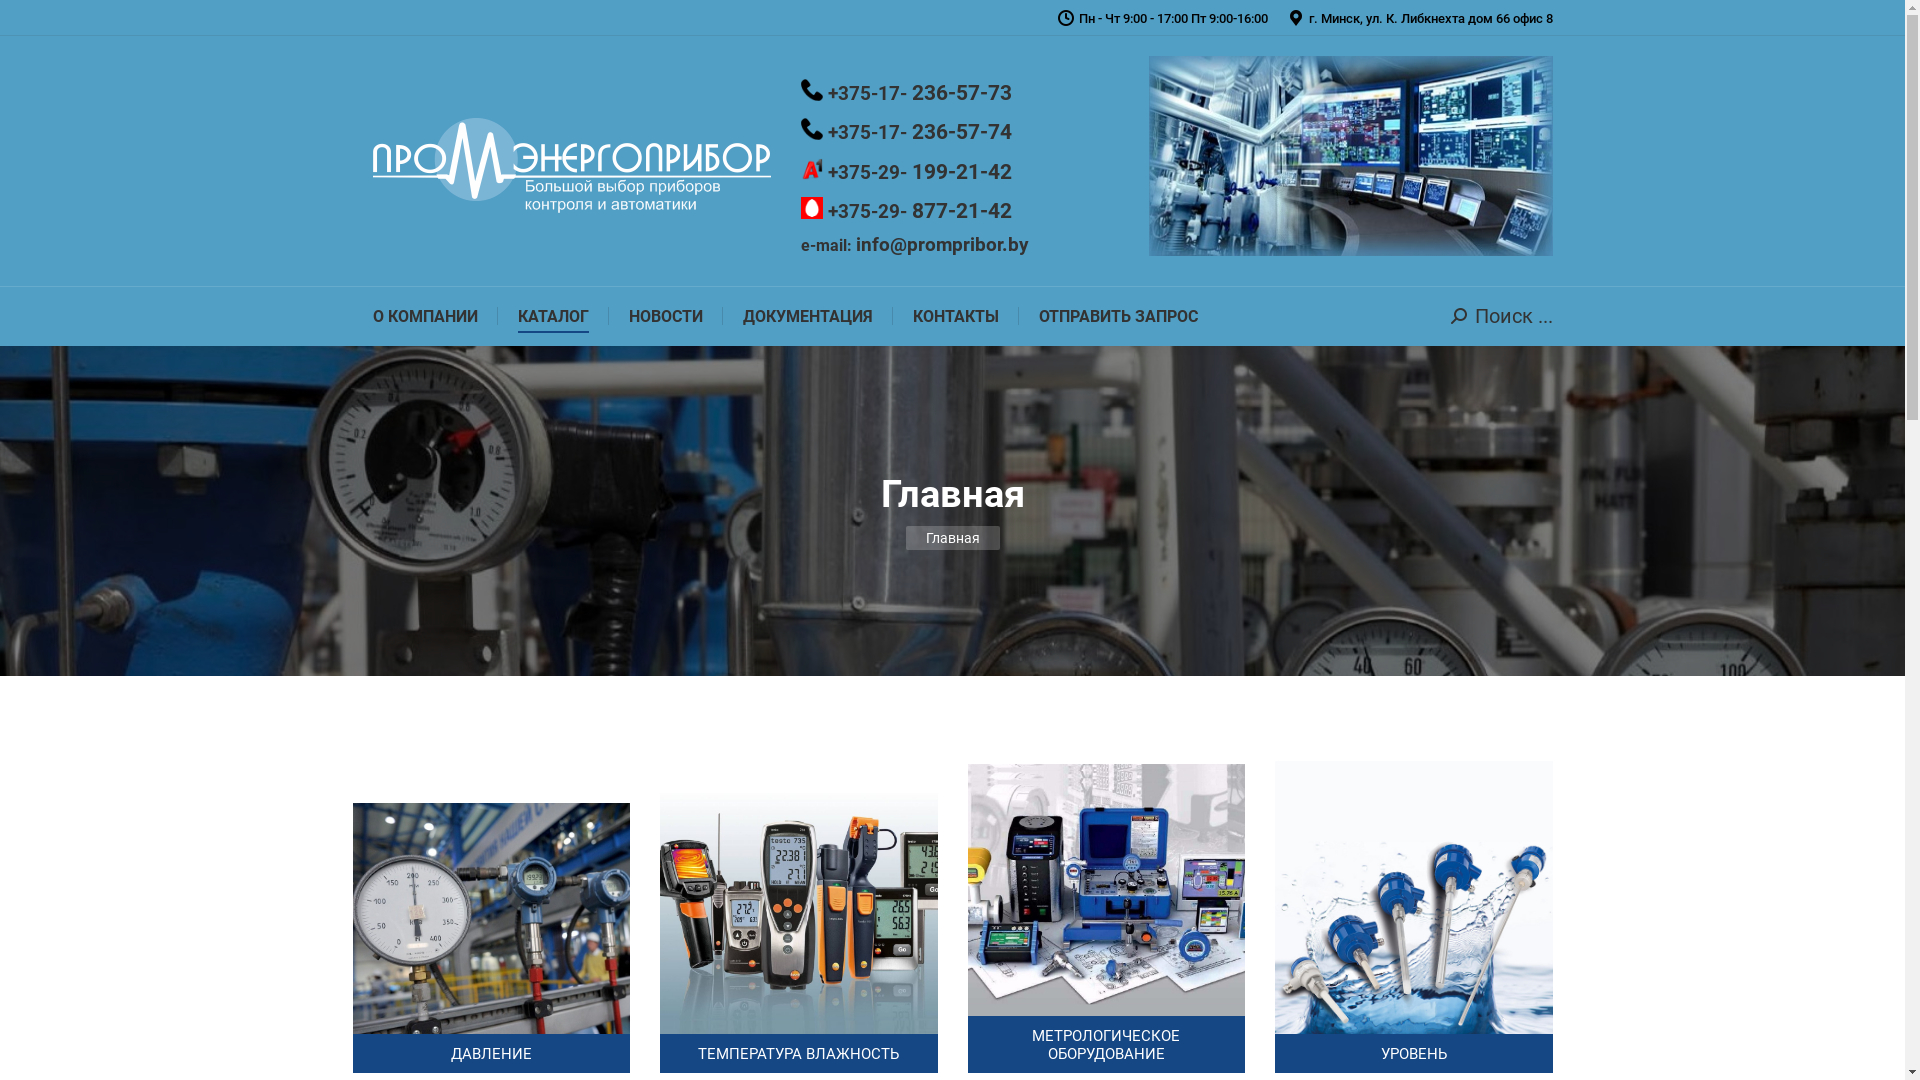 This screenshot has height=1080, width=1920. Describe the element at coordinates (906, 212) in the screenshot. I see `+375-29- 877-21-42` at that location.